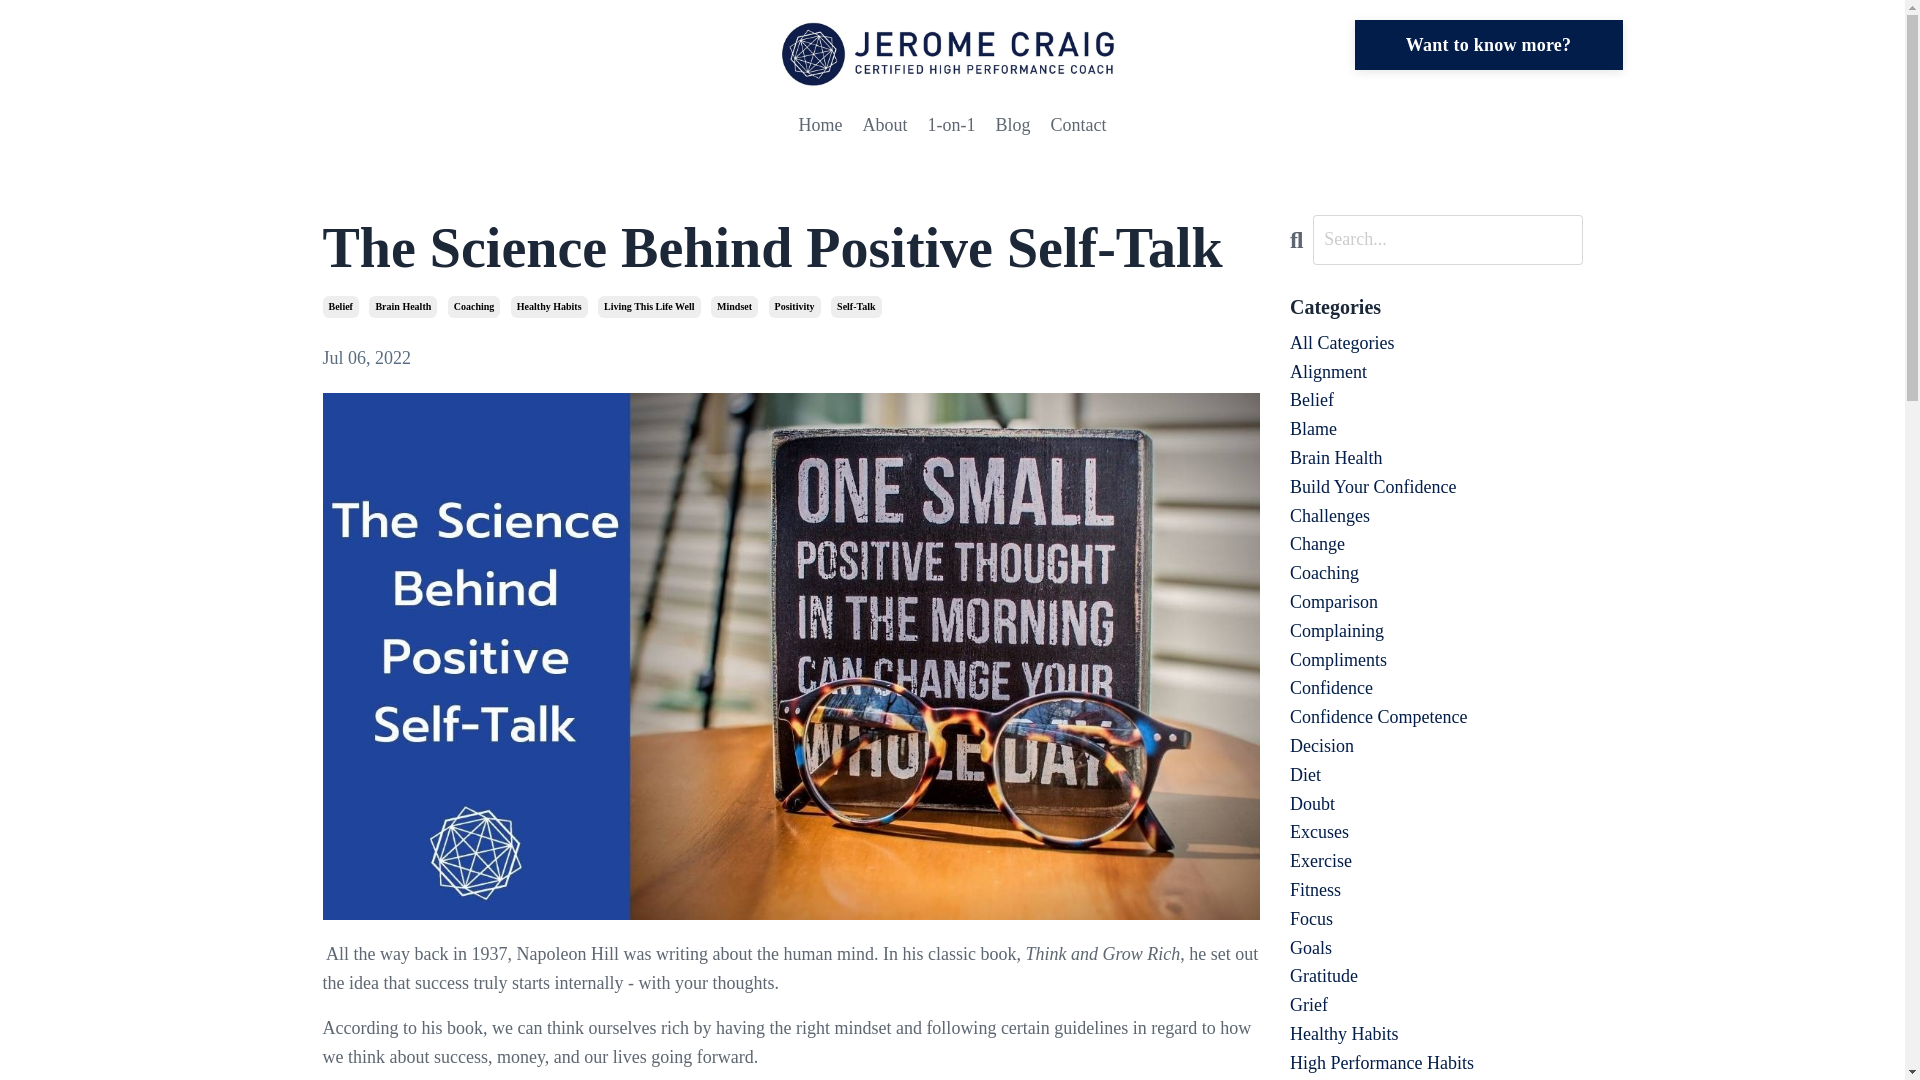 The width and height of the screenshot is (1920, 1080). Describe the element at coordinates (1436, 516) in the screenshot. I see `Challenges` at that location.